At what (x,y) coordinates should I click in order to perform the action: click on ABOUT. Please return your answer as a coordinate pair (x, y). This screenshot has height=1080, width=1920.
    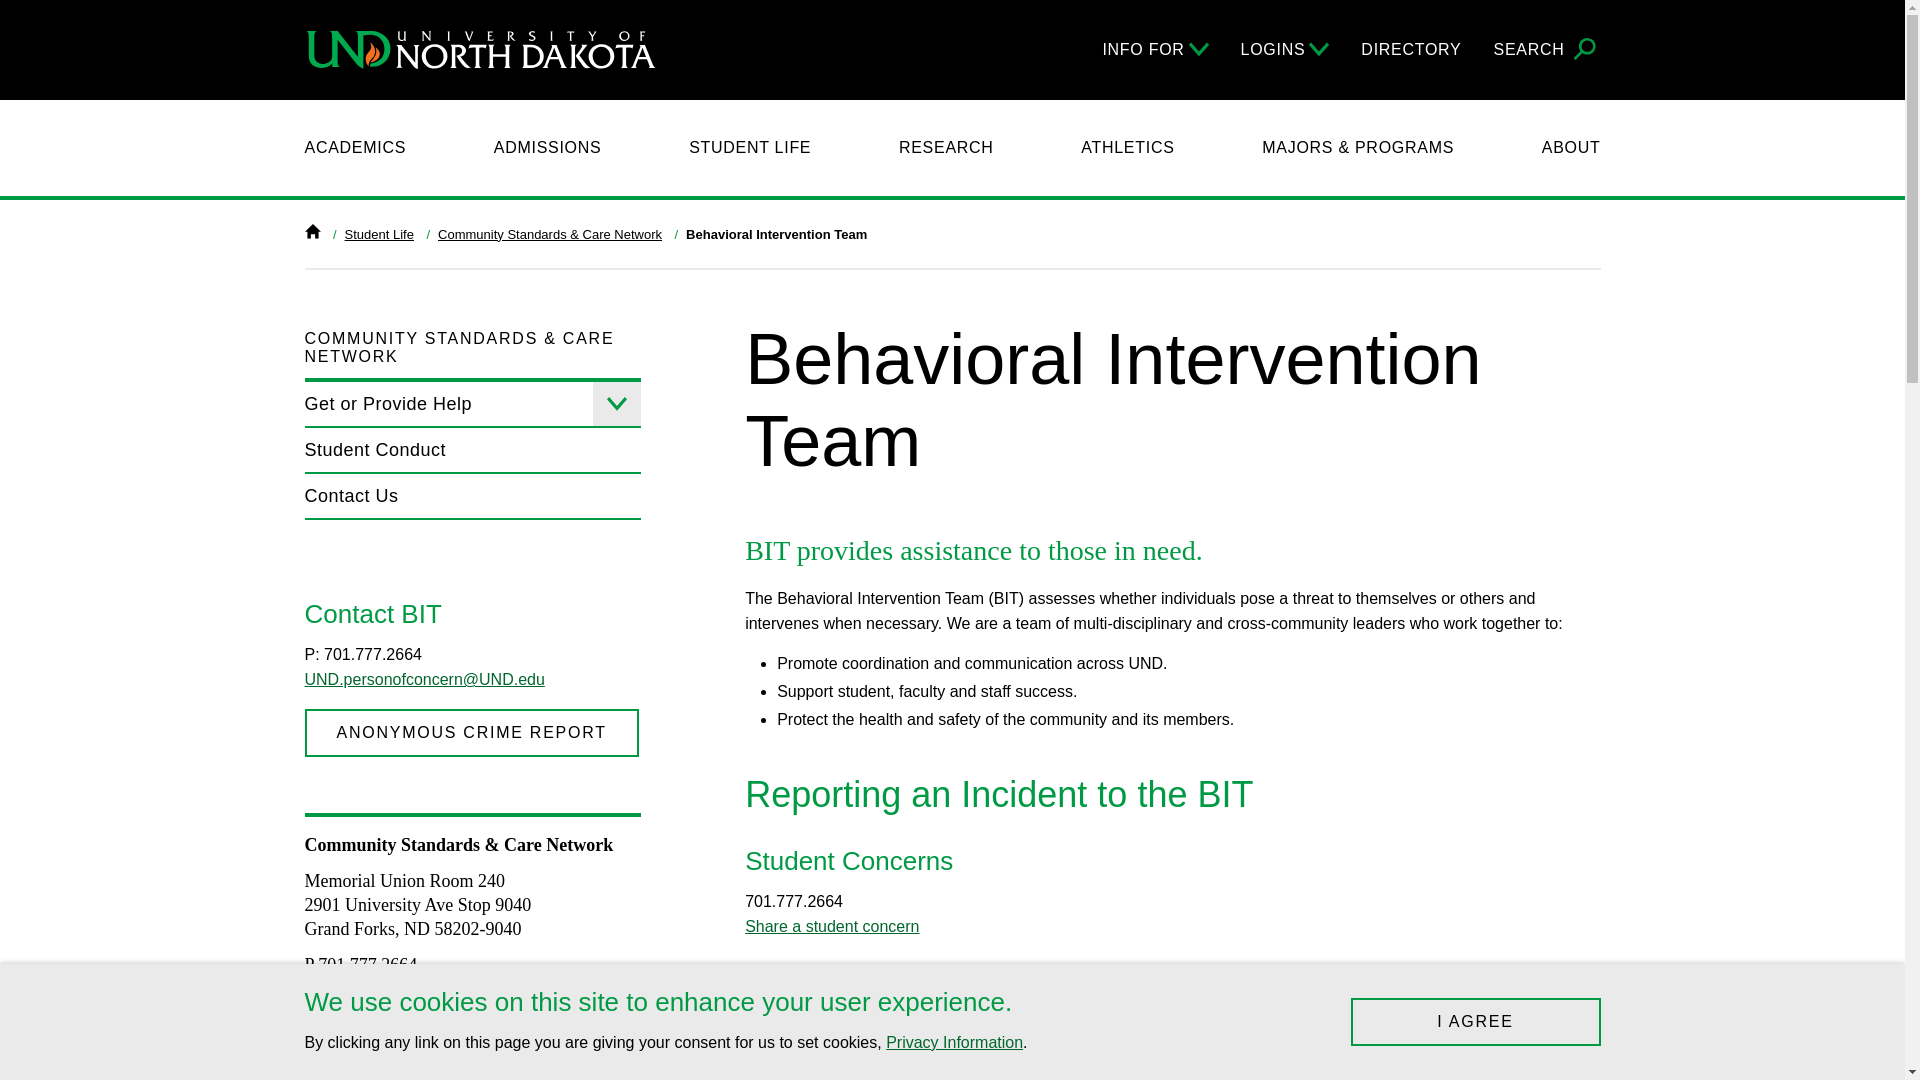
    Looking at the image, I should click on (1571, 148).